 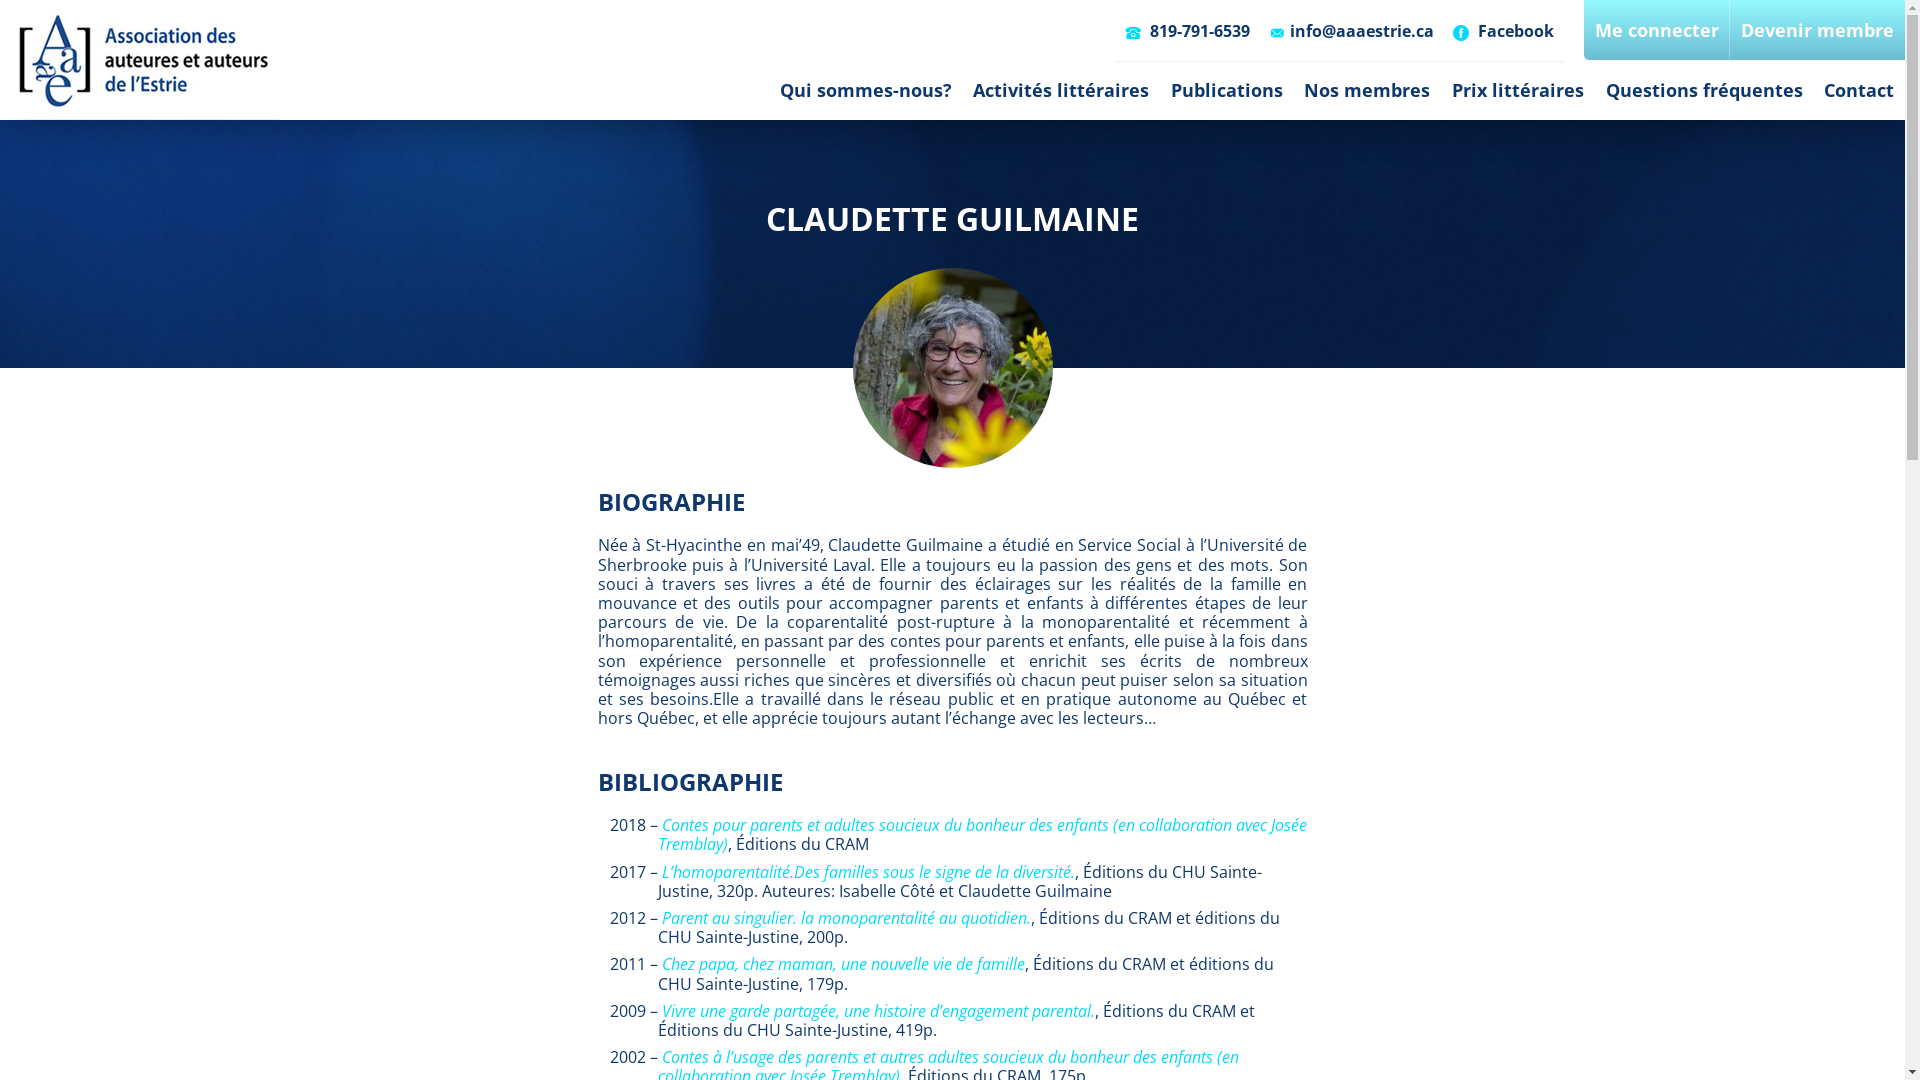 I want to click on Contact, so click(x=1859, y=90).